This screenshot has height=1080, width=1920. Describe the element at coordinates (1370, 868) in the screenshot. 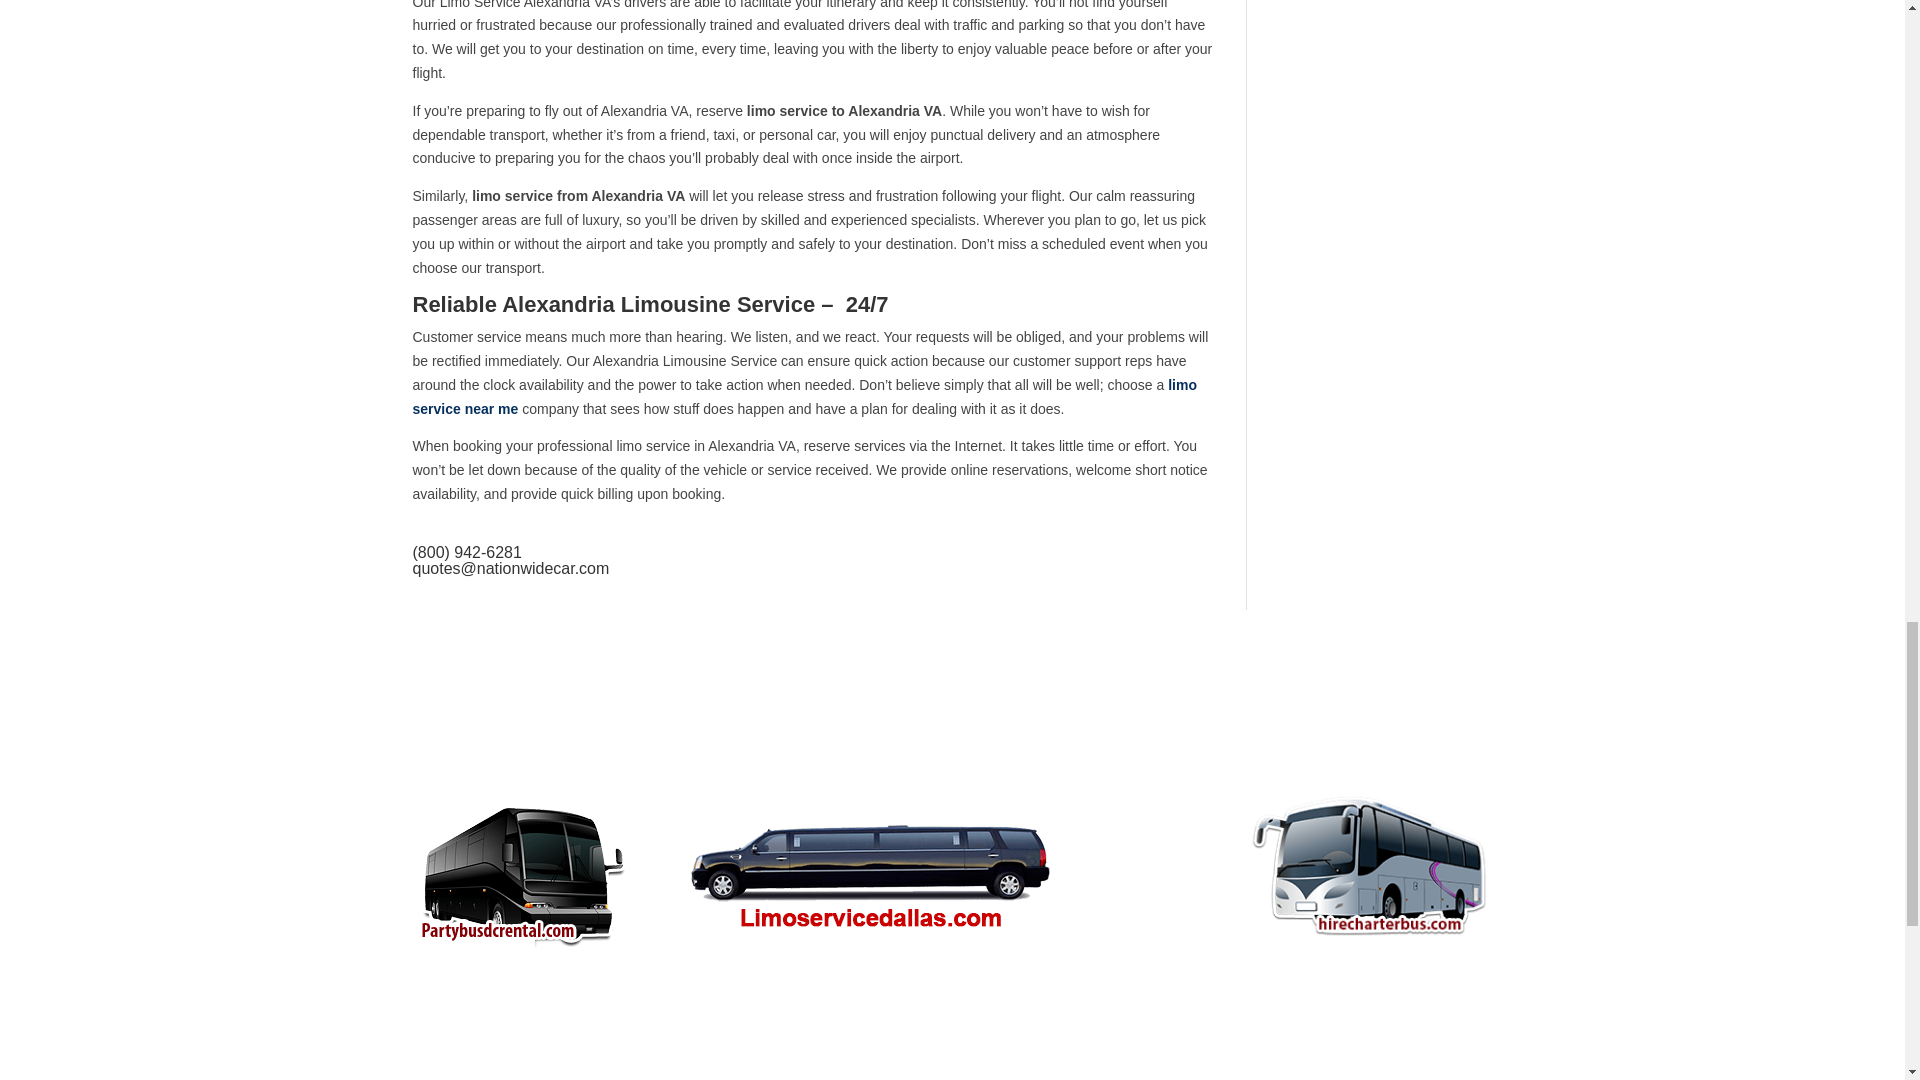

I see `hirecharterbus-1` at that location.